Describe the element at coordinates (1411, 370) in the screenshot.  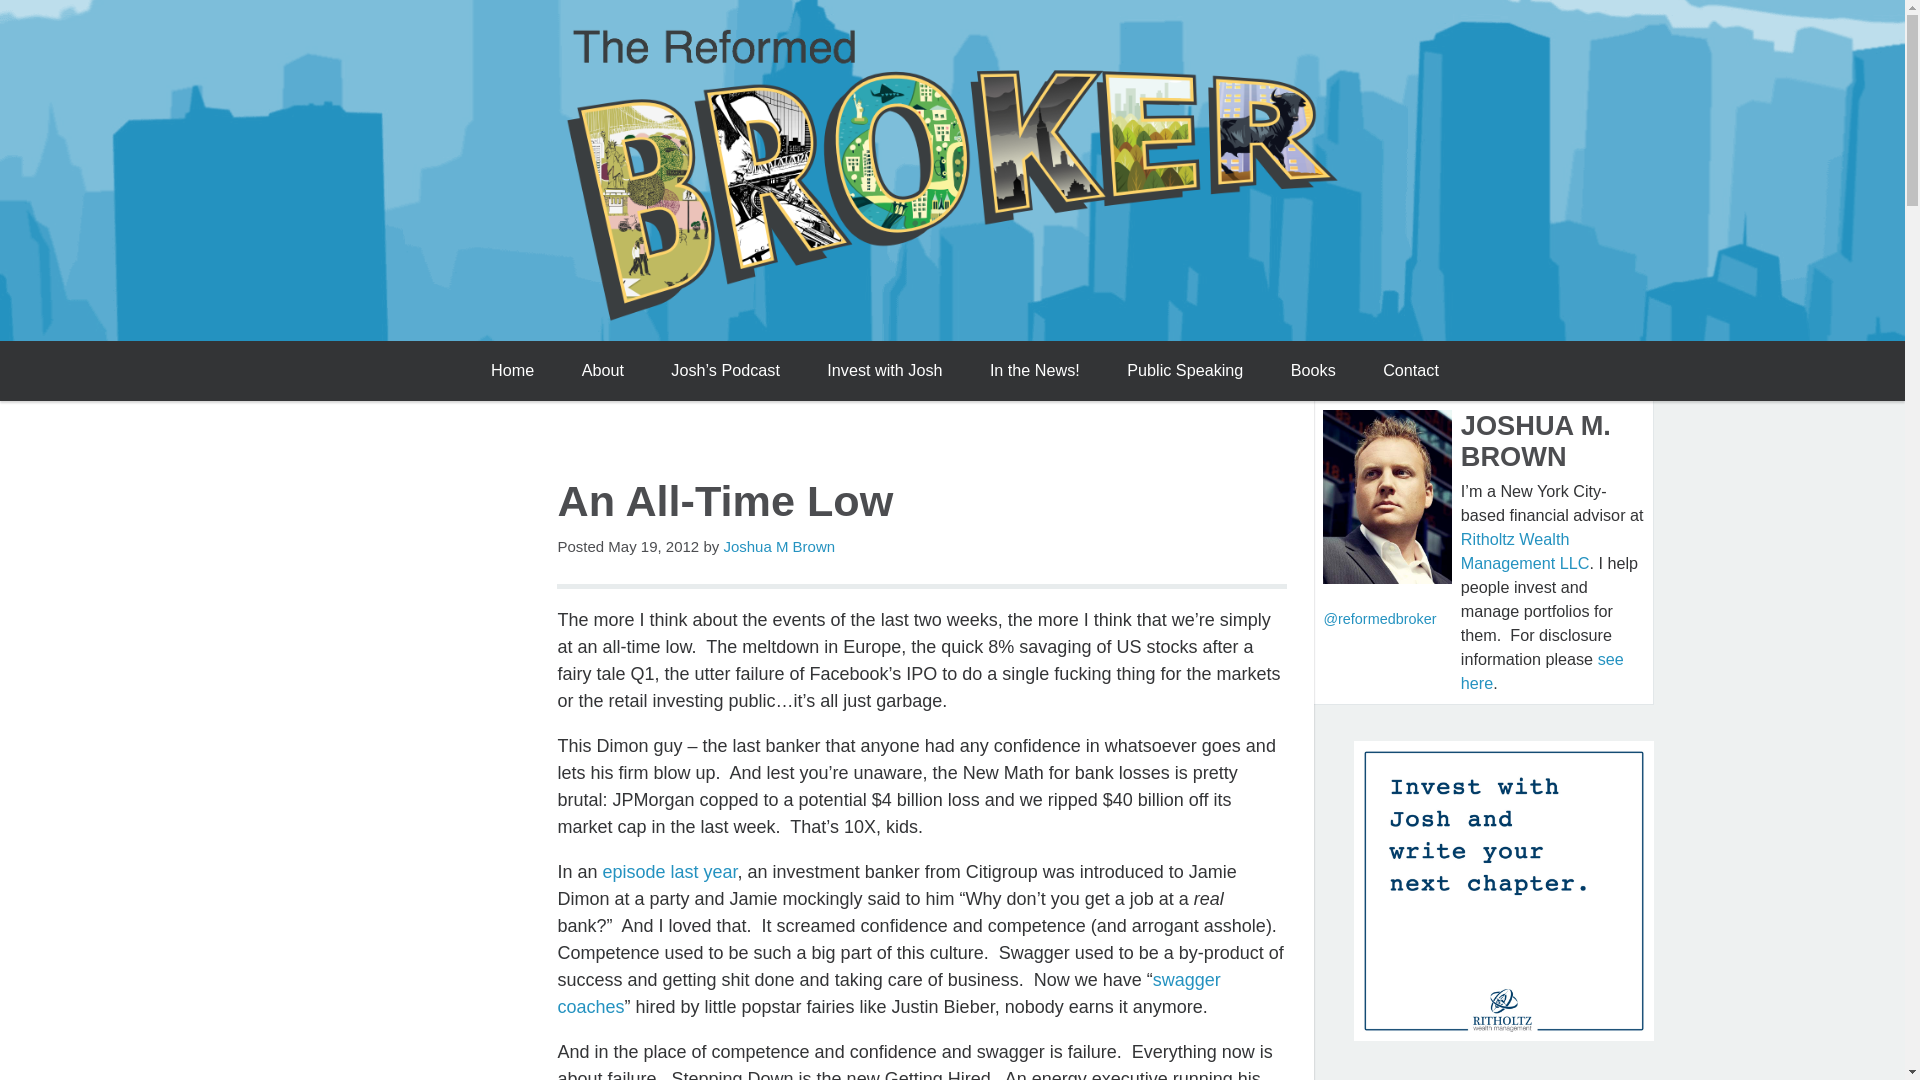
I see `Contact` at that location.